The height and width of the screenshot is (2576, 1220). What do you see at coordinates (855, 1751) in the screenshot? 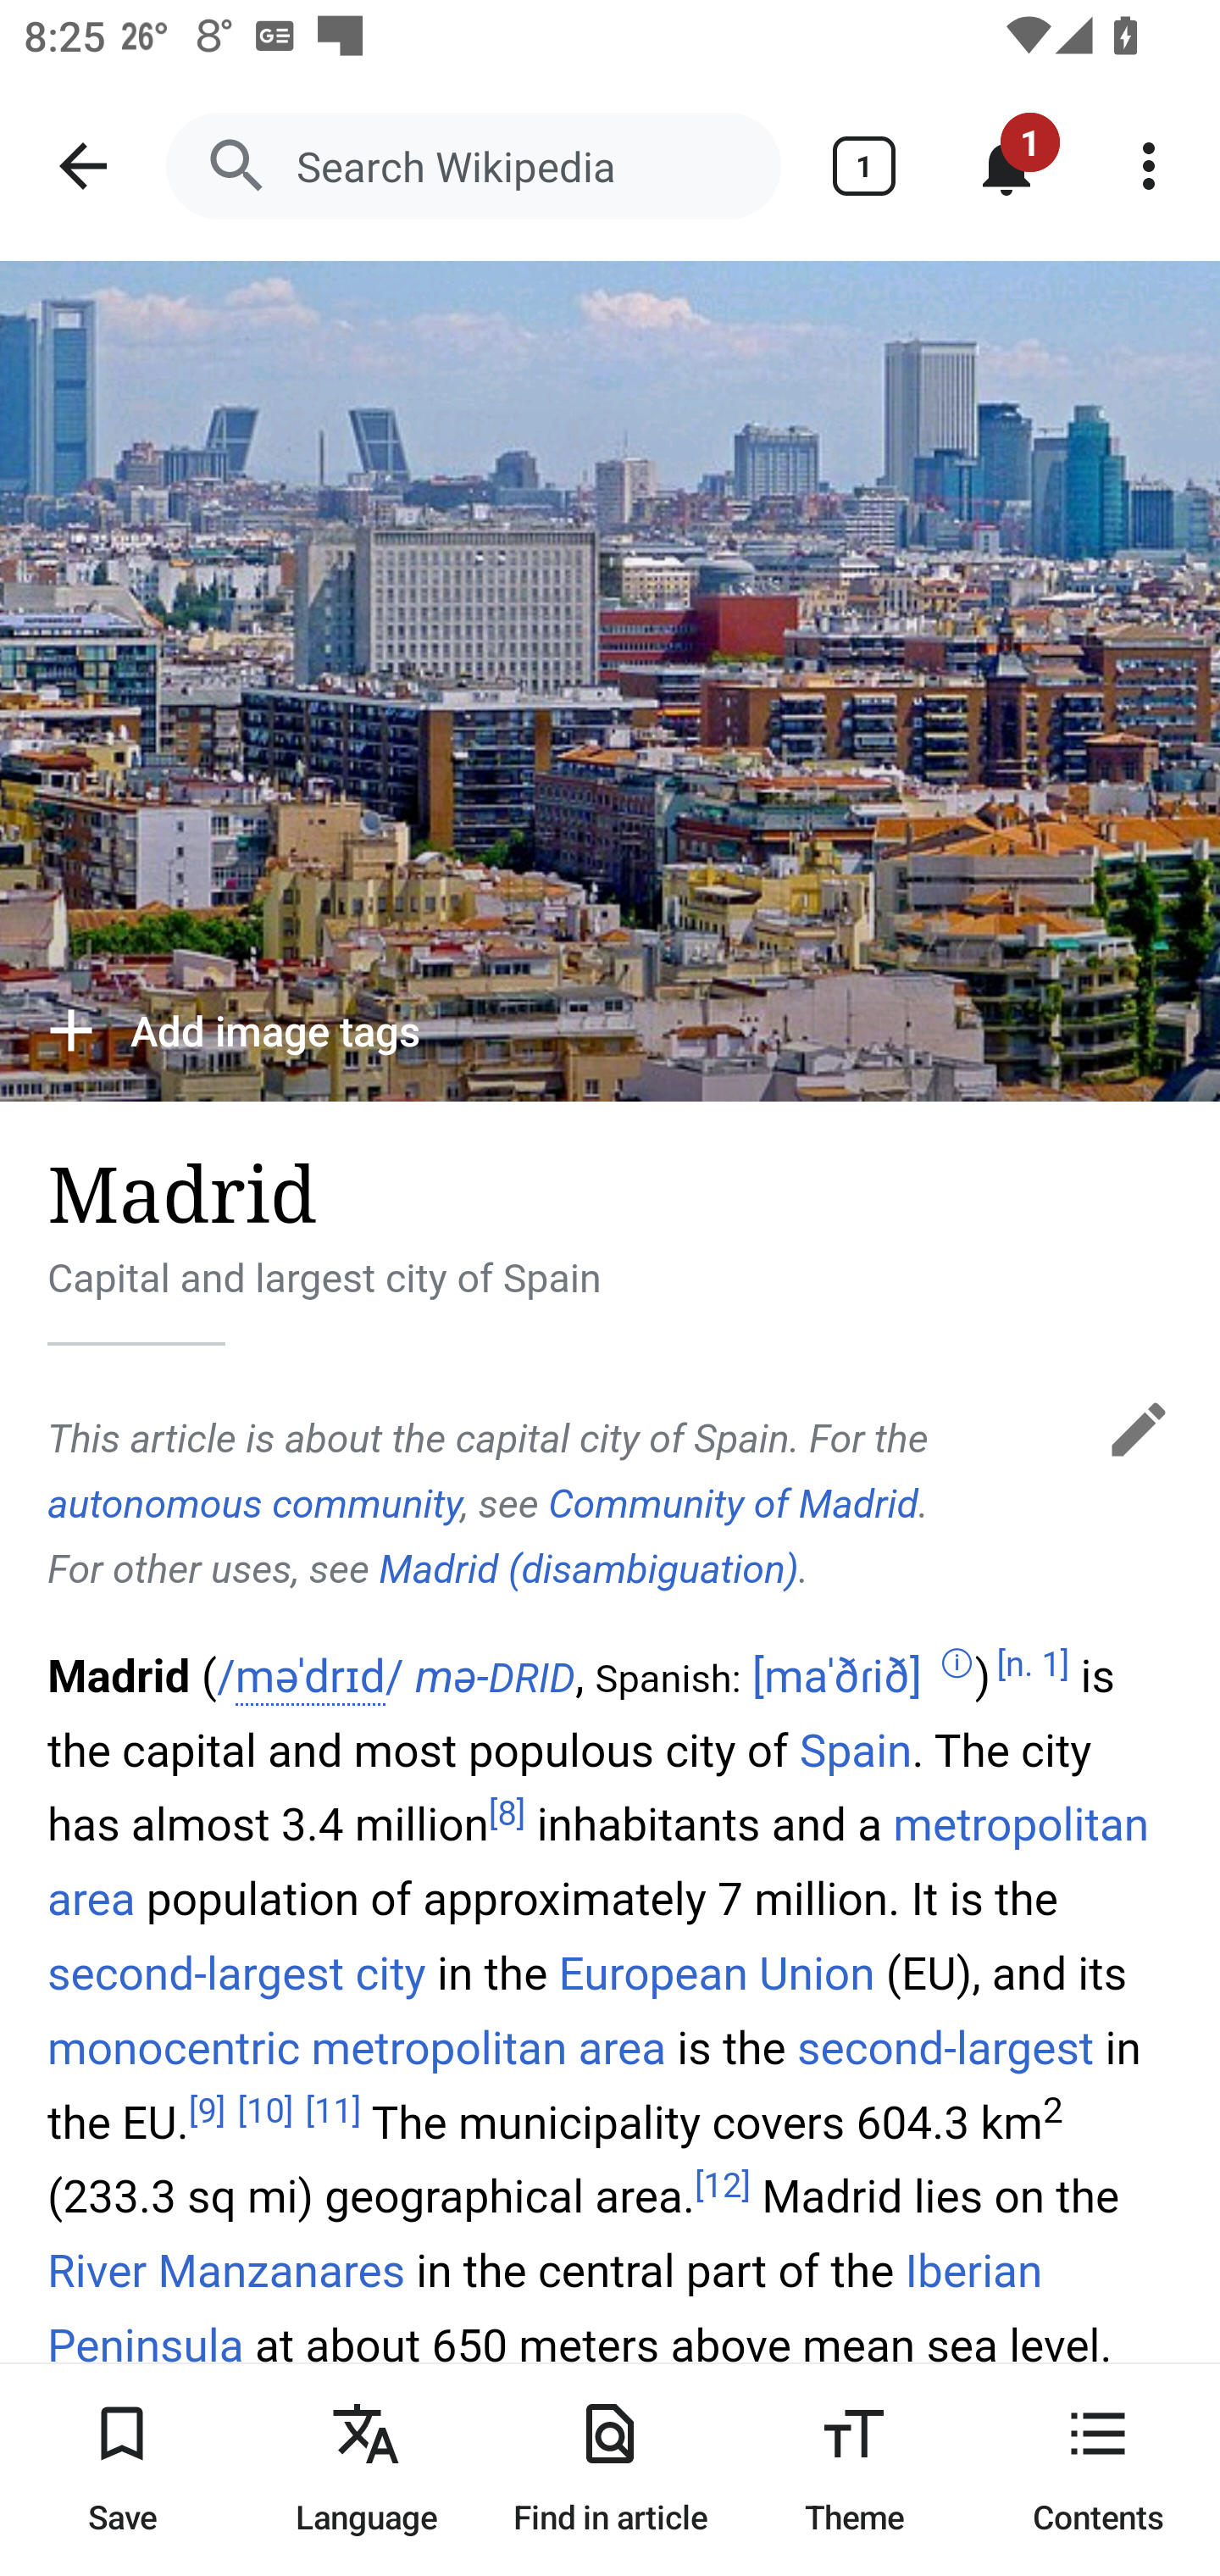
I see `Spain` at bounding box center [855, 1751].